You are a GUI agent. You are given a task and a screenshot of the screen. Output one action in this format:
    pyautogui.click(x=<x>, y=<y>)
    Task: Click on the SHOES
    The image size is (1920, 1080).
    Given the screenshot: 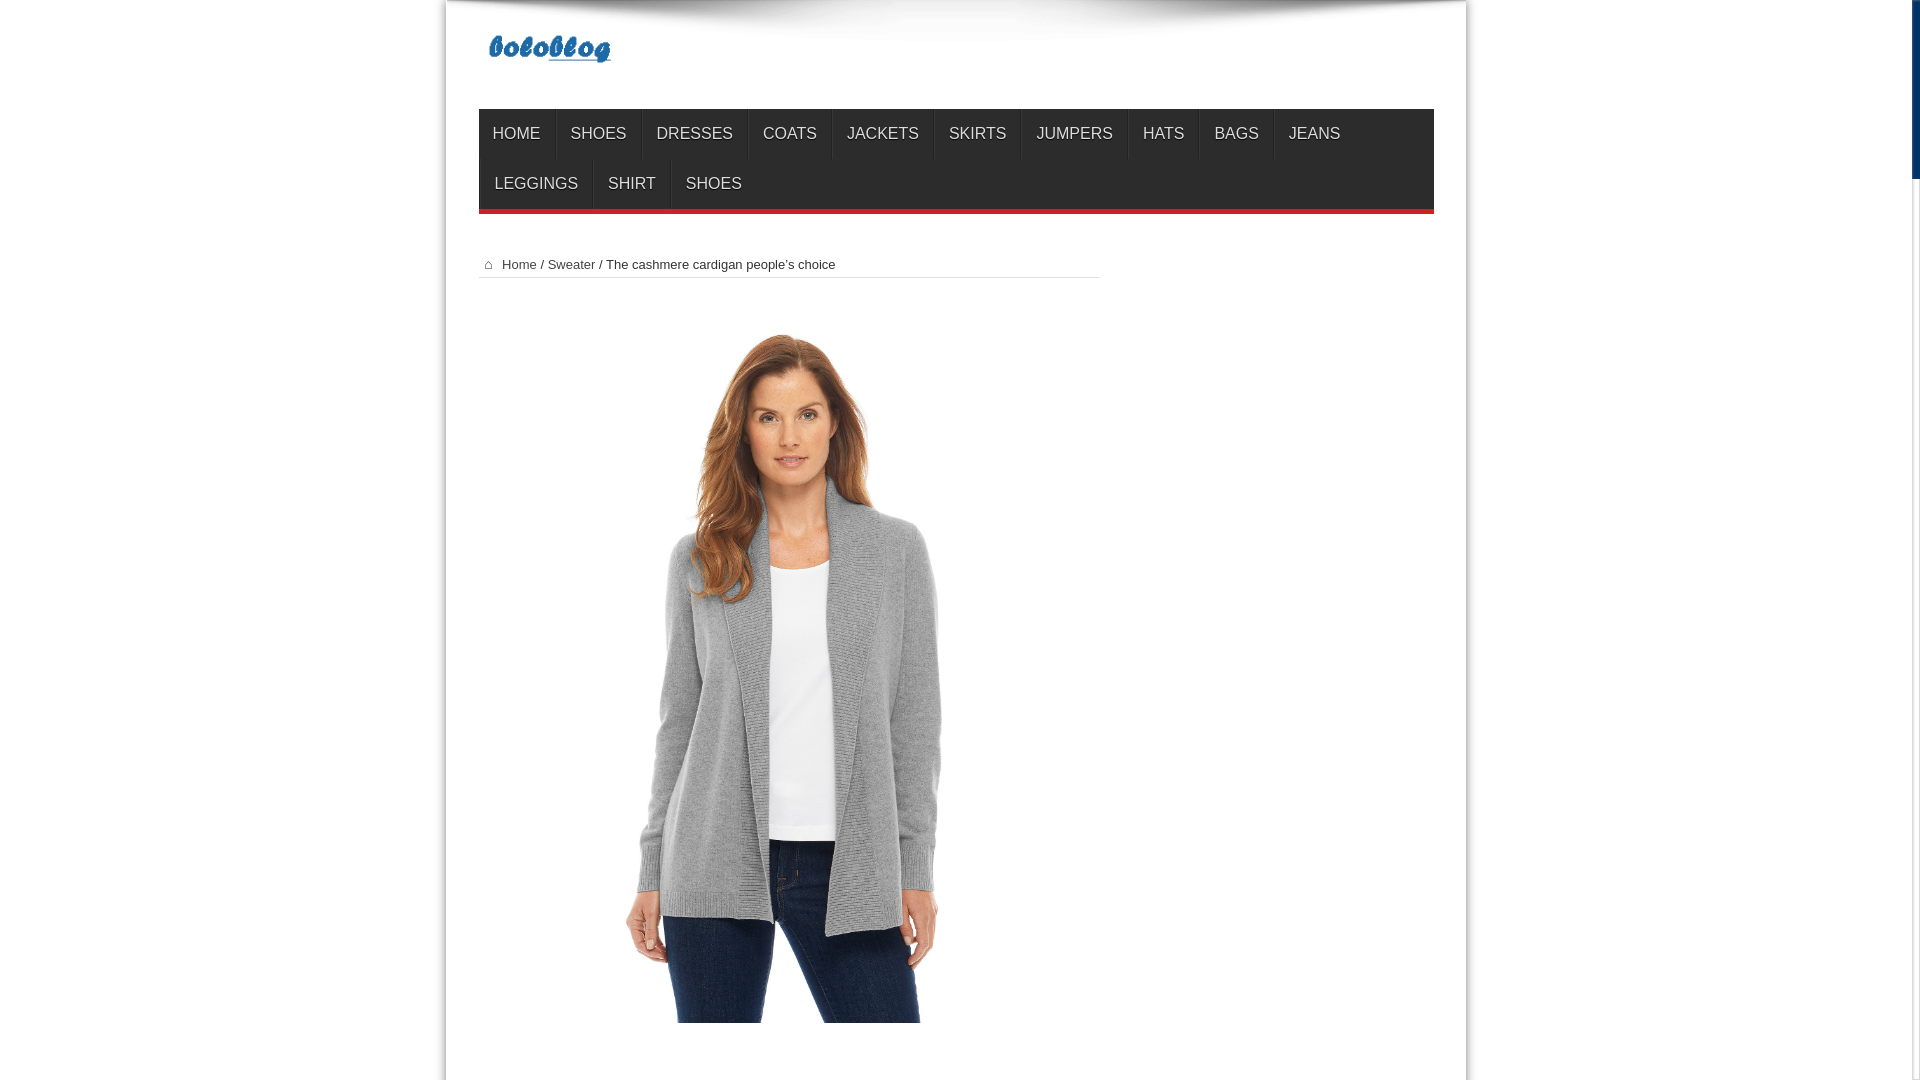 What is the action you would take?
    pyautogui.click(x=598, y=134)
    